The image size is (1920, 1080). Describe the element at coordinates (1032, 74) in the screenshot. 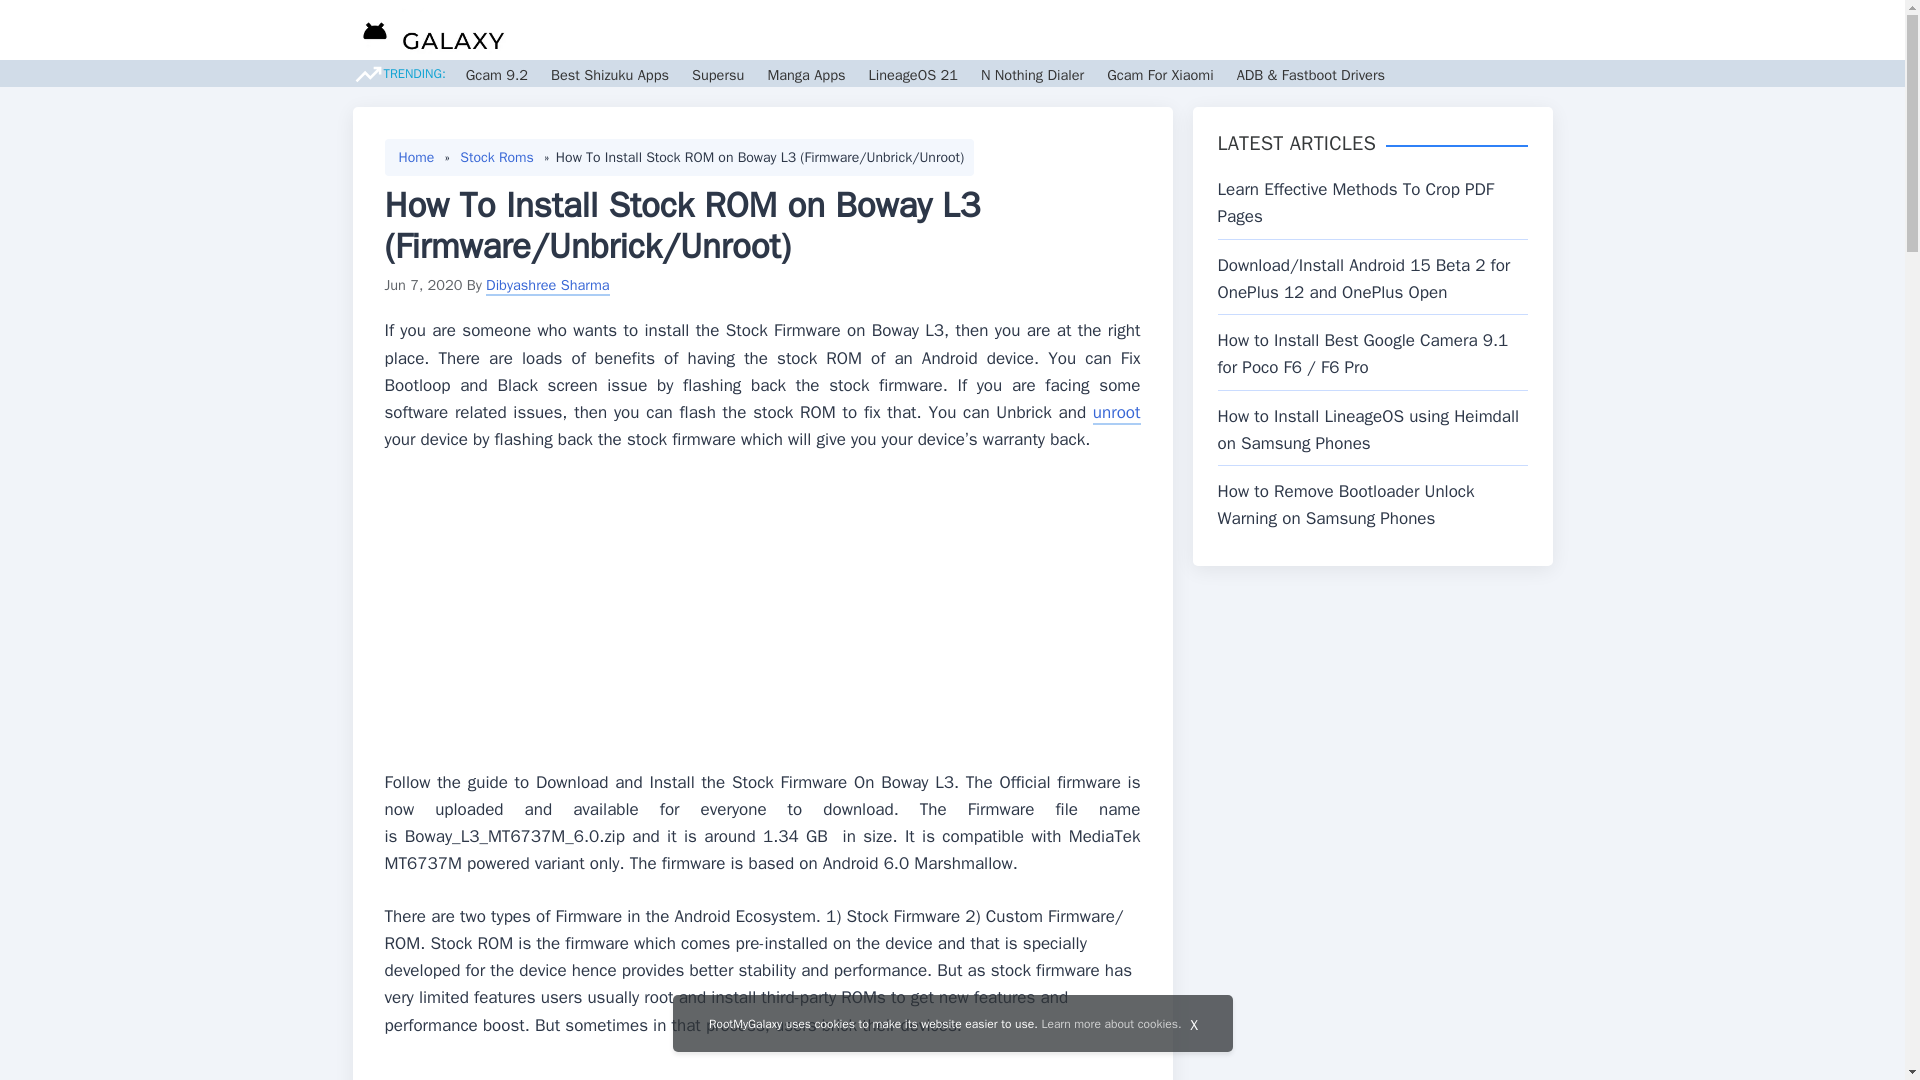

I see `N Nothing Dialer` at that location.